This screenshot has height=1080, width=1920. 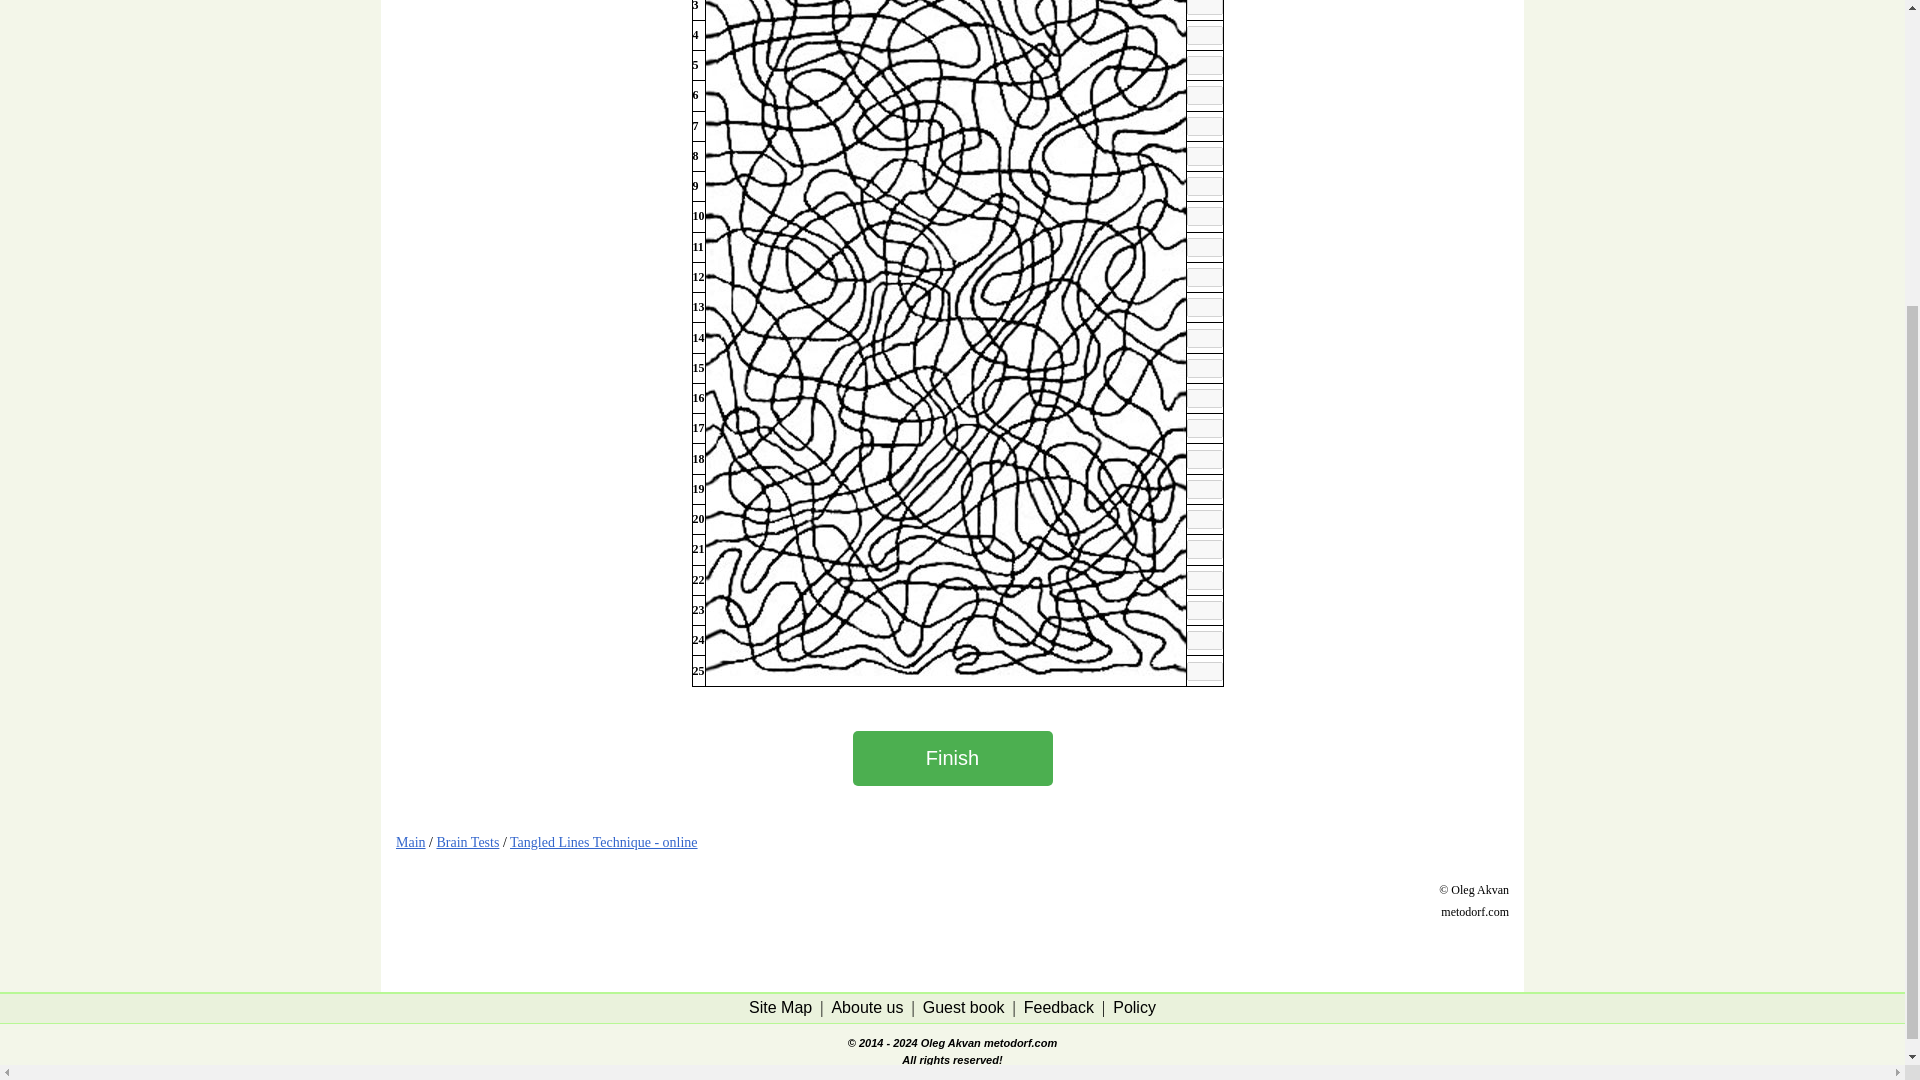 I want to click on Feedback, so click(x=1058, y=1008).